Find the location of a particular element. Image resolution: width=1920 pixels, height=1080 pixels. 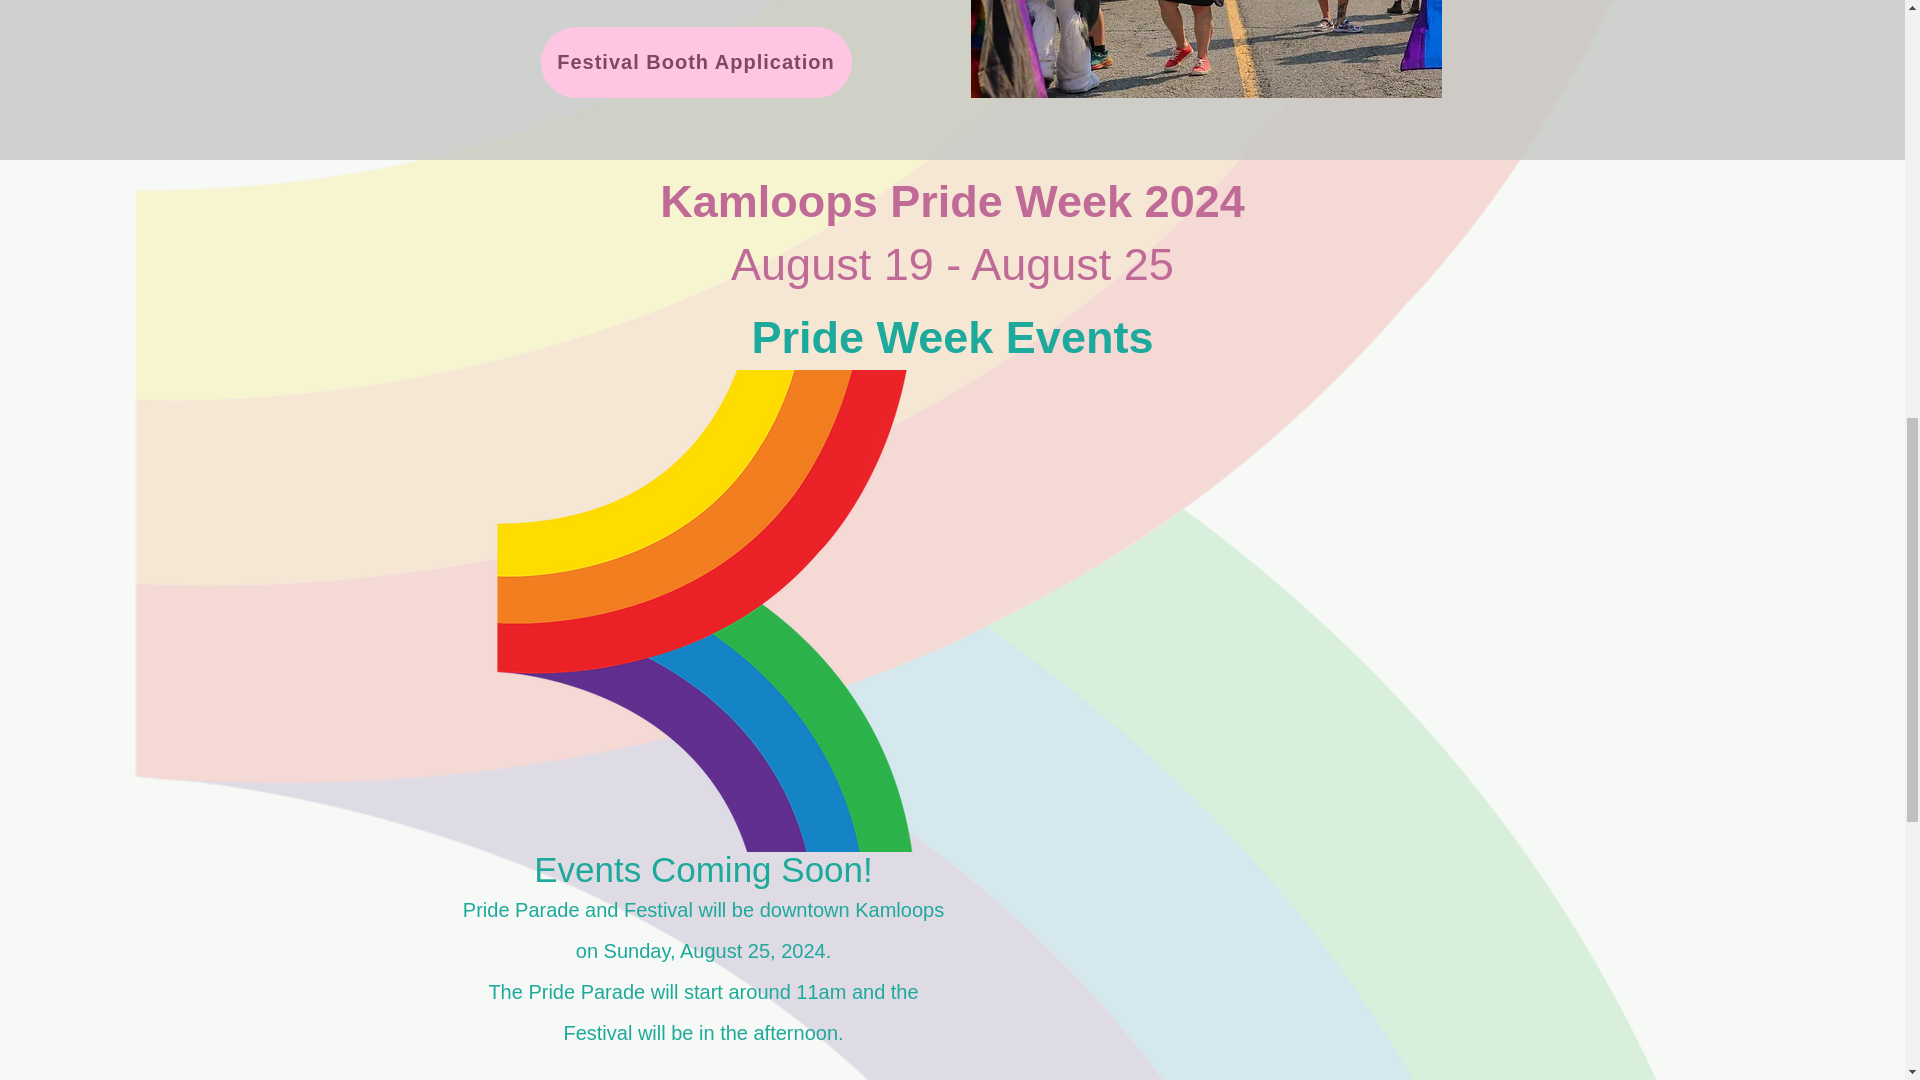

Festival Booth Application is located at coordinates (694, 62).